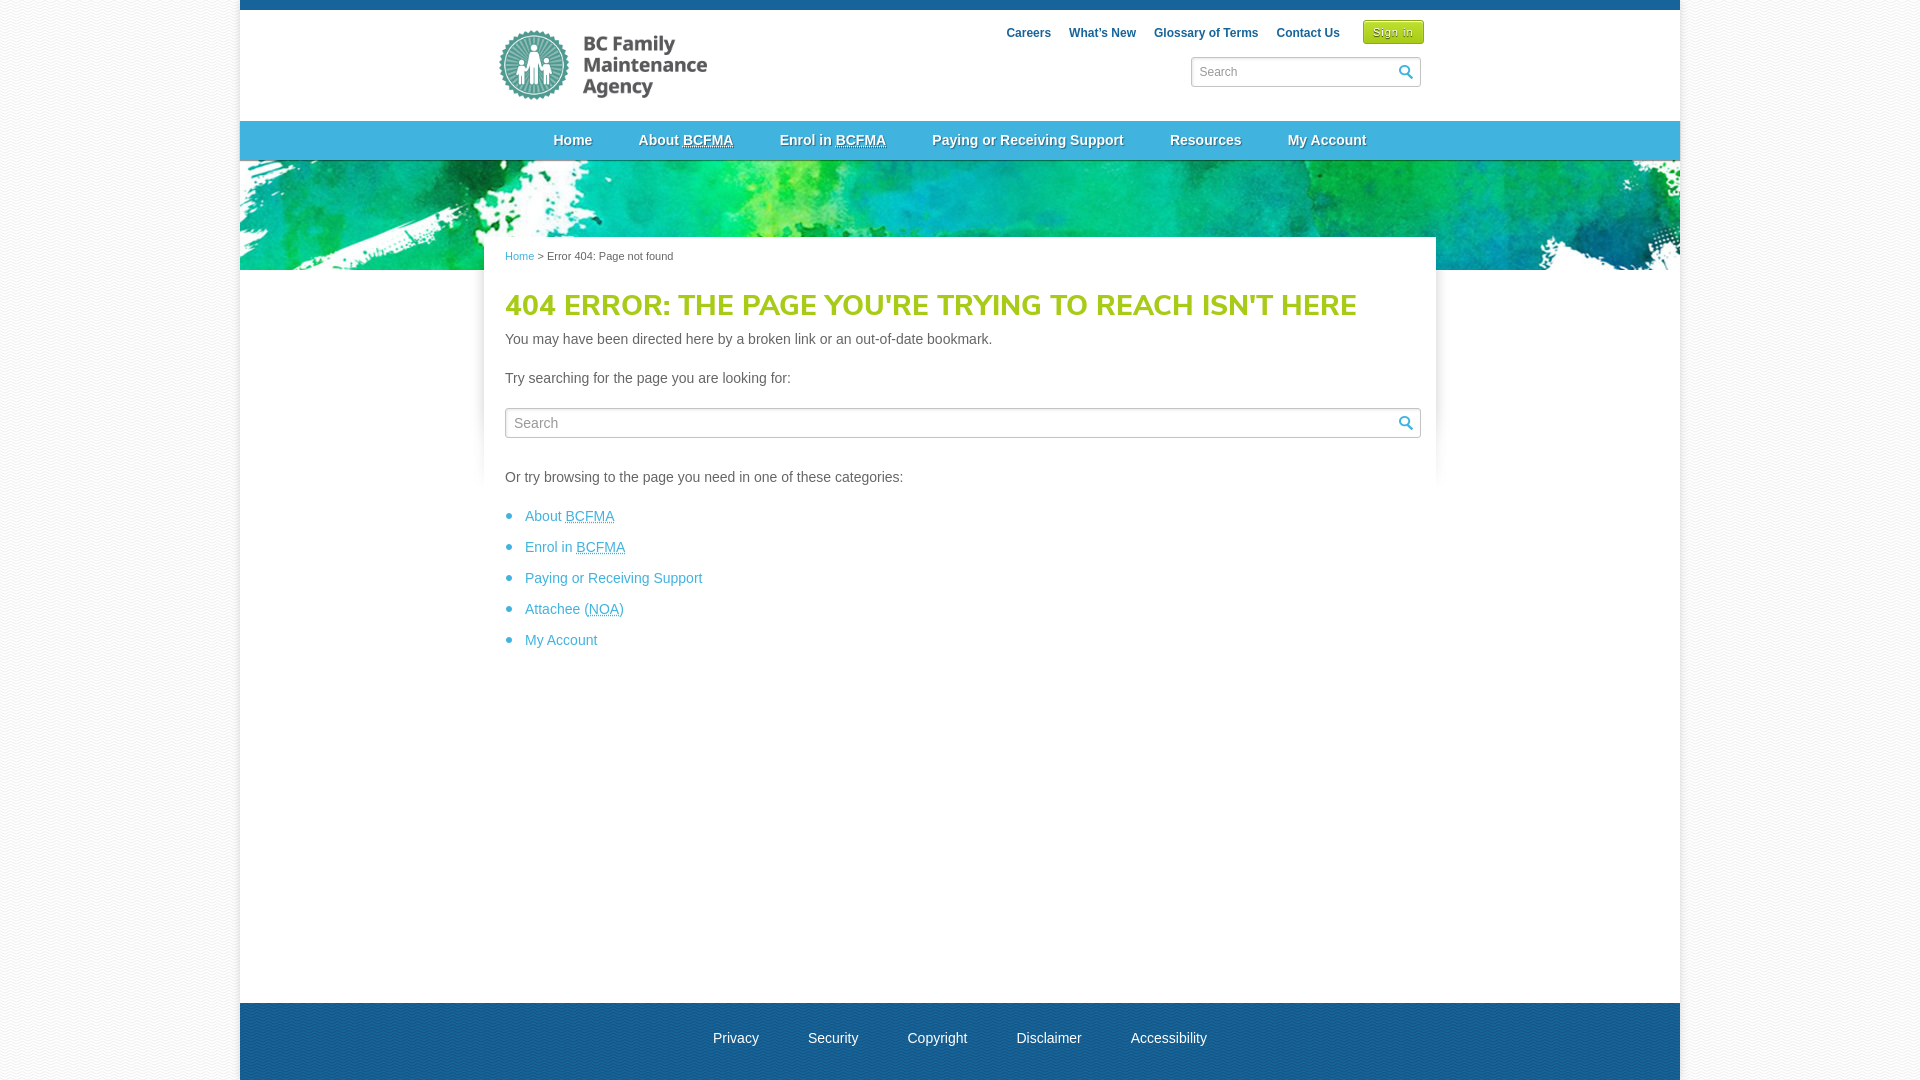 Image resolution: width=1920 pixels, height=1080 pixels. What do you see at coordinates (1328, 140) in the screenshot?
I see `My Account` at bounding box center [1328, 140].